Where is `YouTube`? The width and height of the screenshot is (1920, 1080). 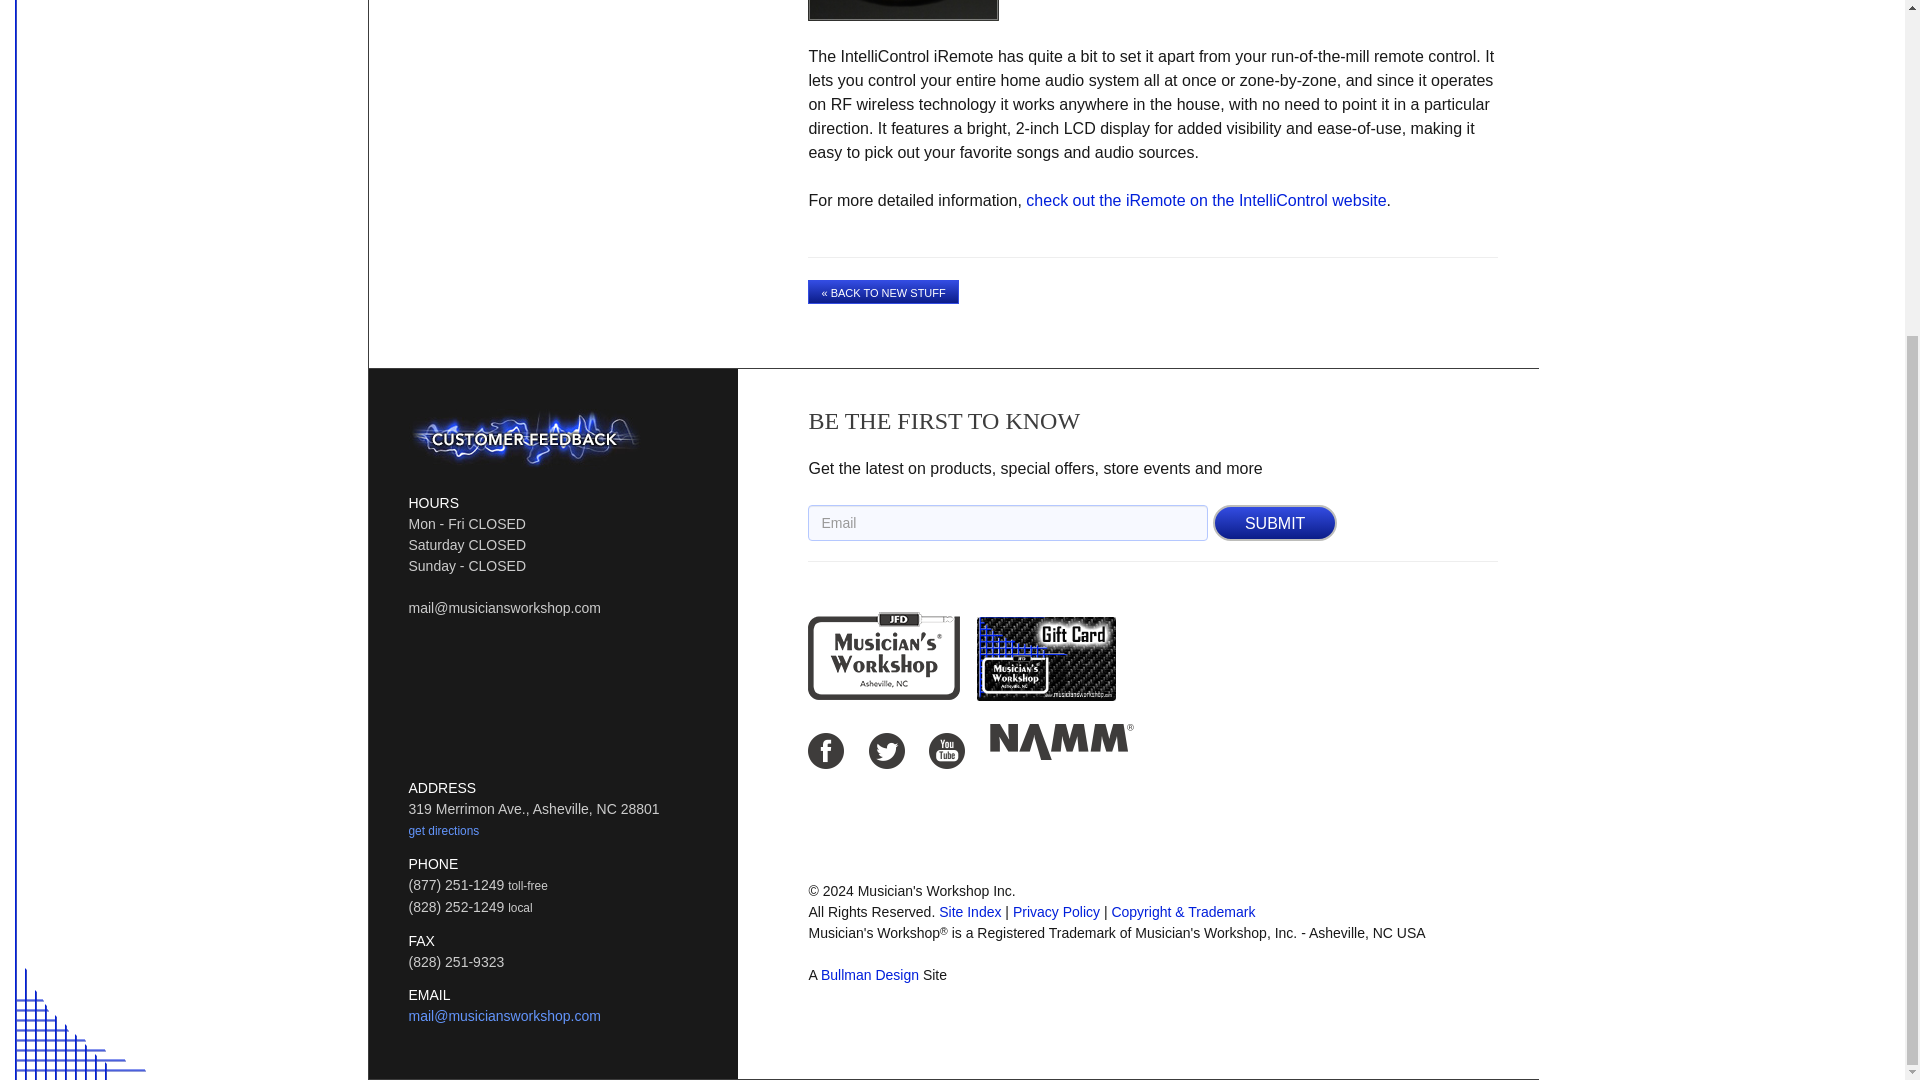
YouTube is located at coordinates (947, 750).